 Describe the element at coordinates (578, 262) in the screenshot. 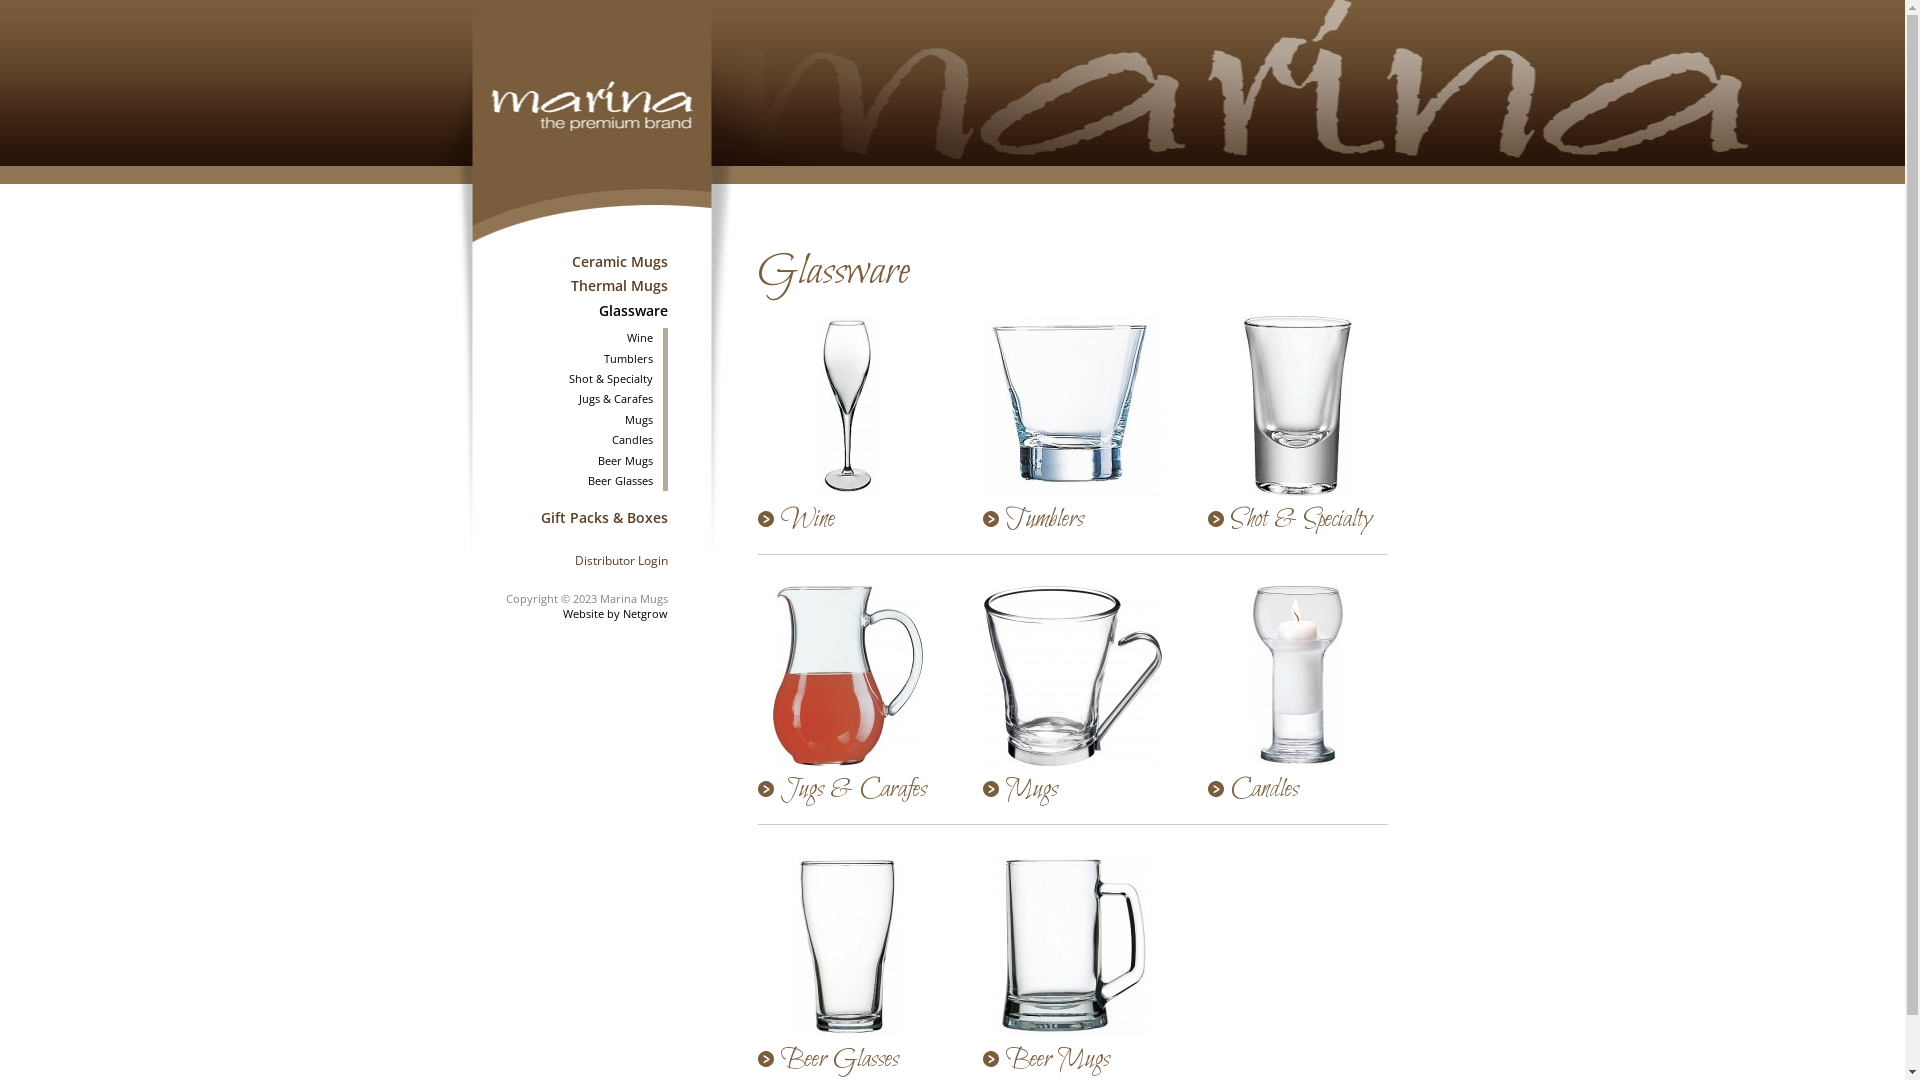

I see `Ceramic Mugs` at that location.